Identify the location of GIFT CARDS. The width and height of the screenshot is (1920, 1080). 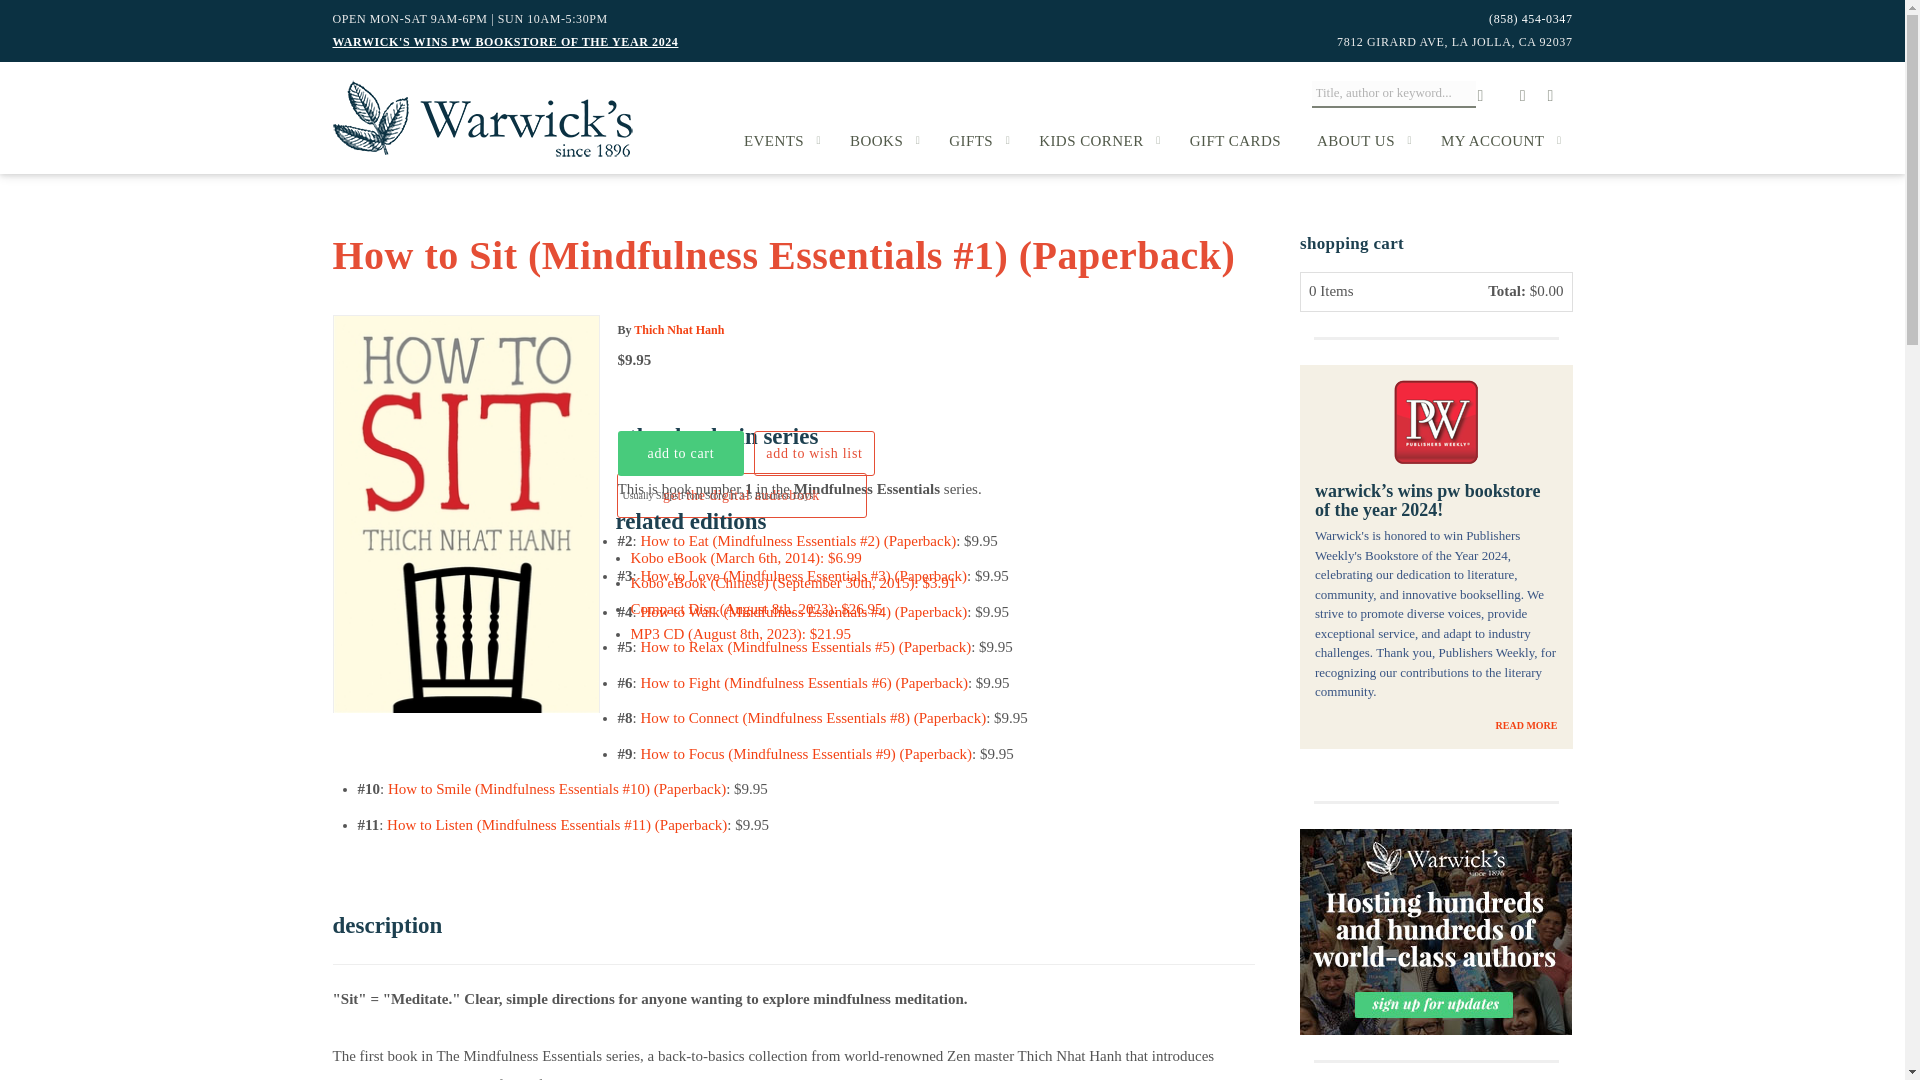
(1235, 140).